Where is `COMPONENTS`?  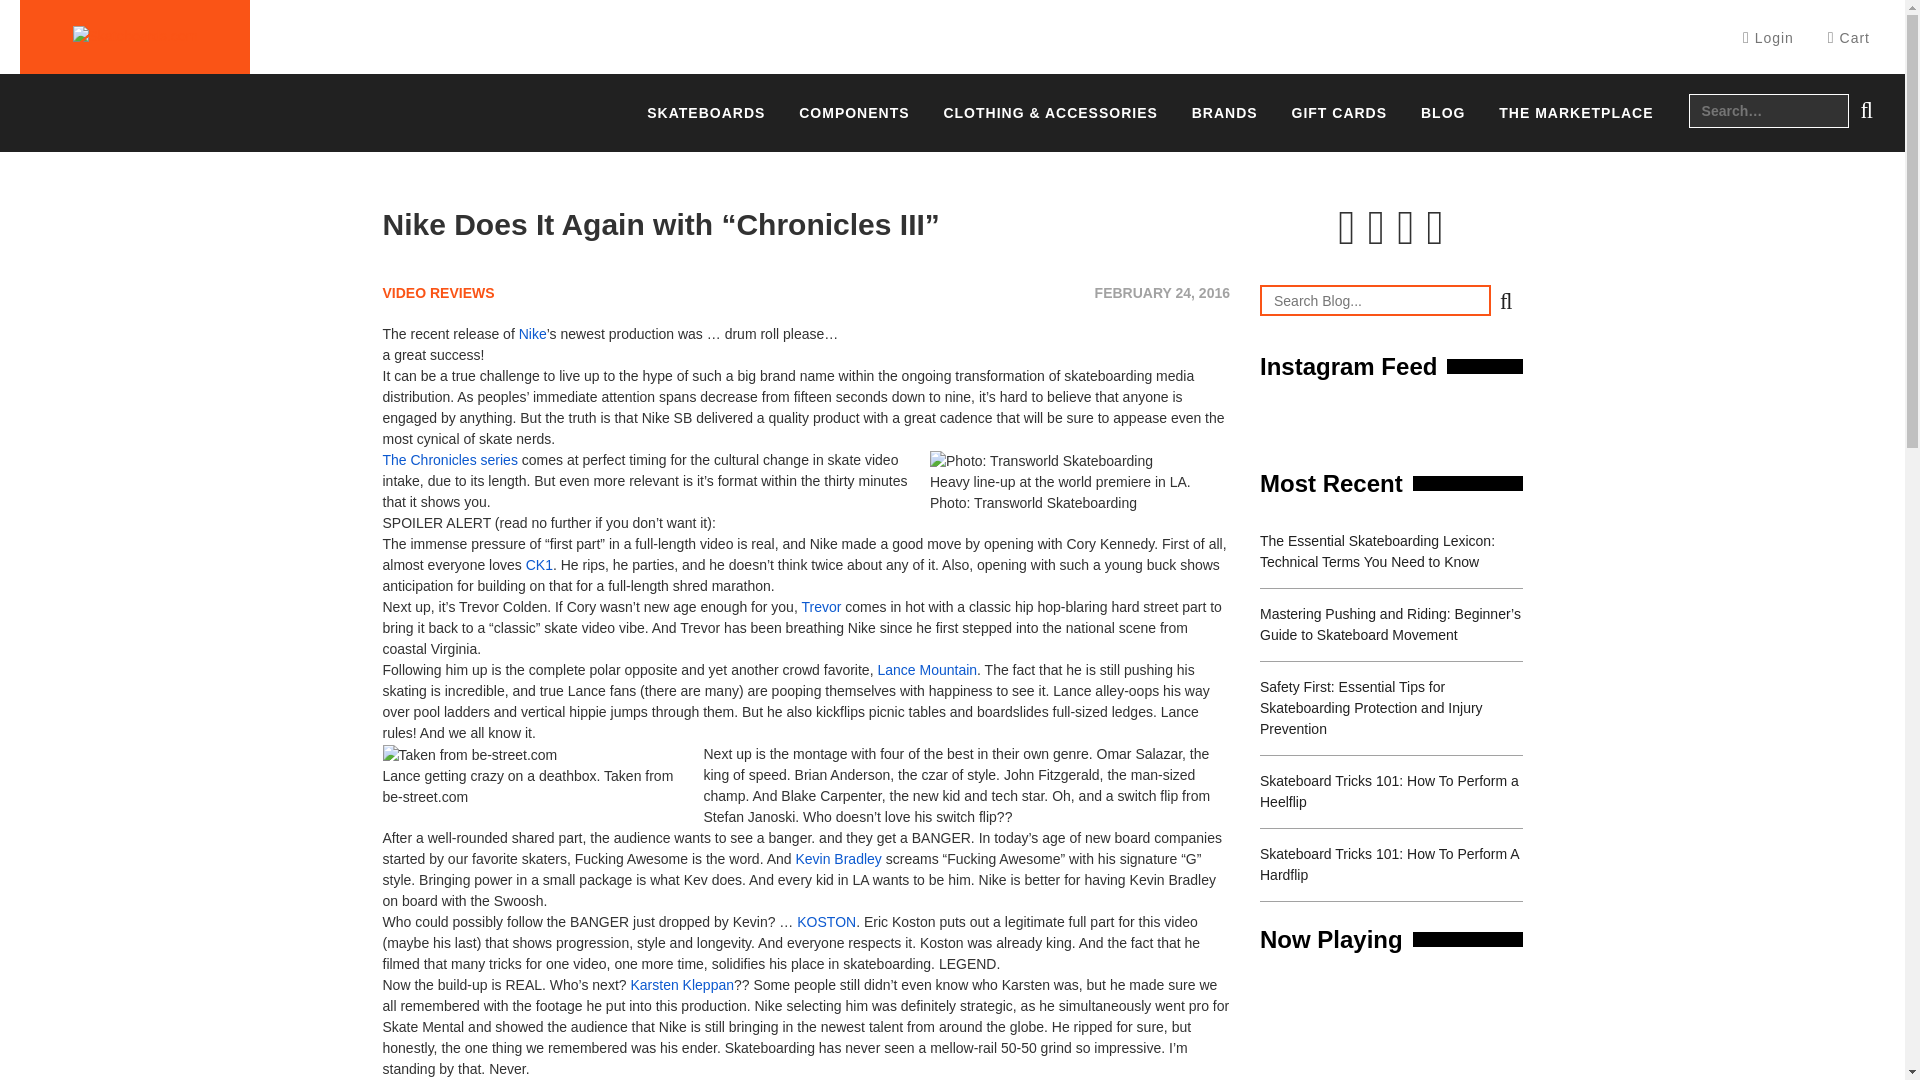
COMPONENTS is located at coordinates (853, 113).